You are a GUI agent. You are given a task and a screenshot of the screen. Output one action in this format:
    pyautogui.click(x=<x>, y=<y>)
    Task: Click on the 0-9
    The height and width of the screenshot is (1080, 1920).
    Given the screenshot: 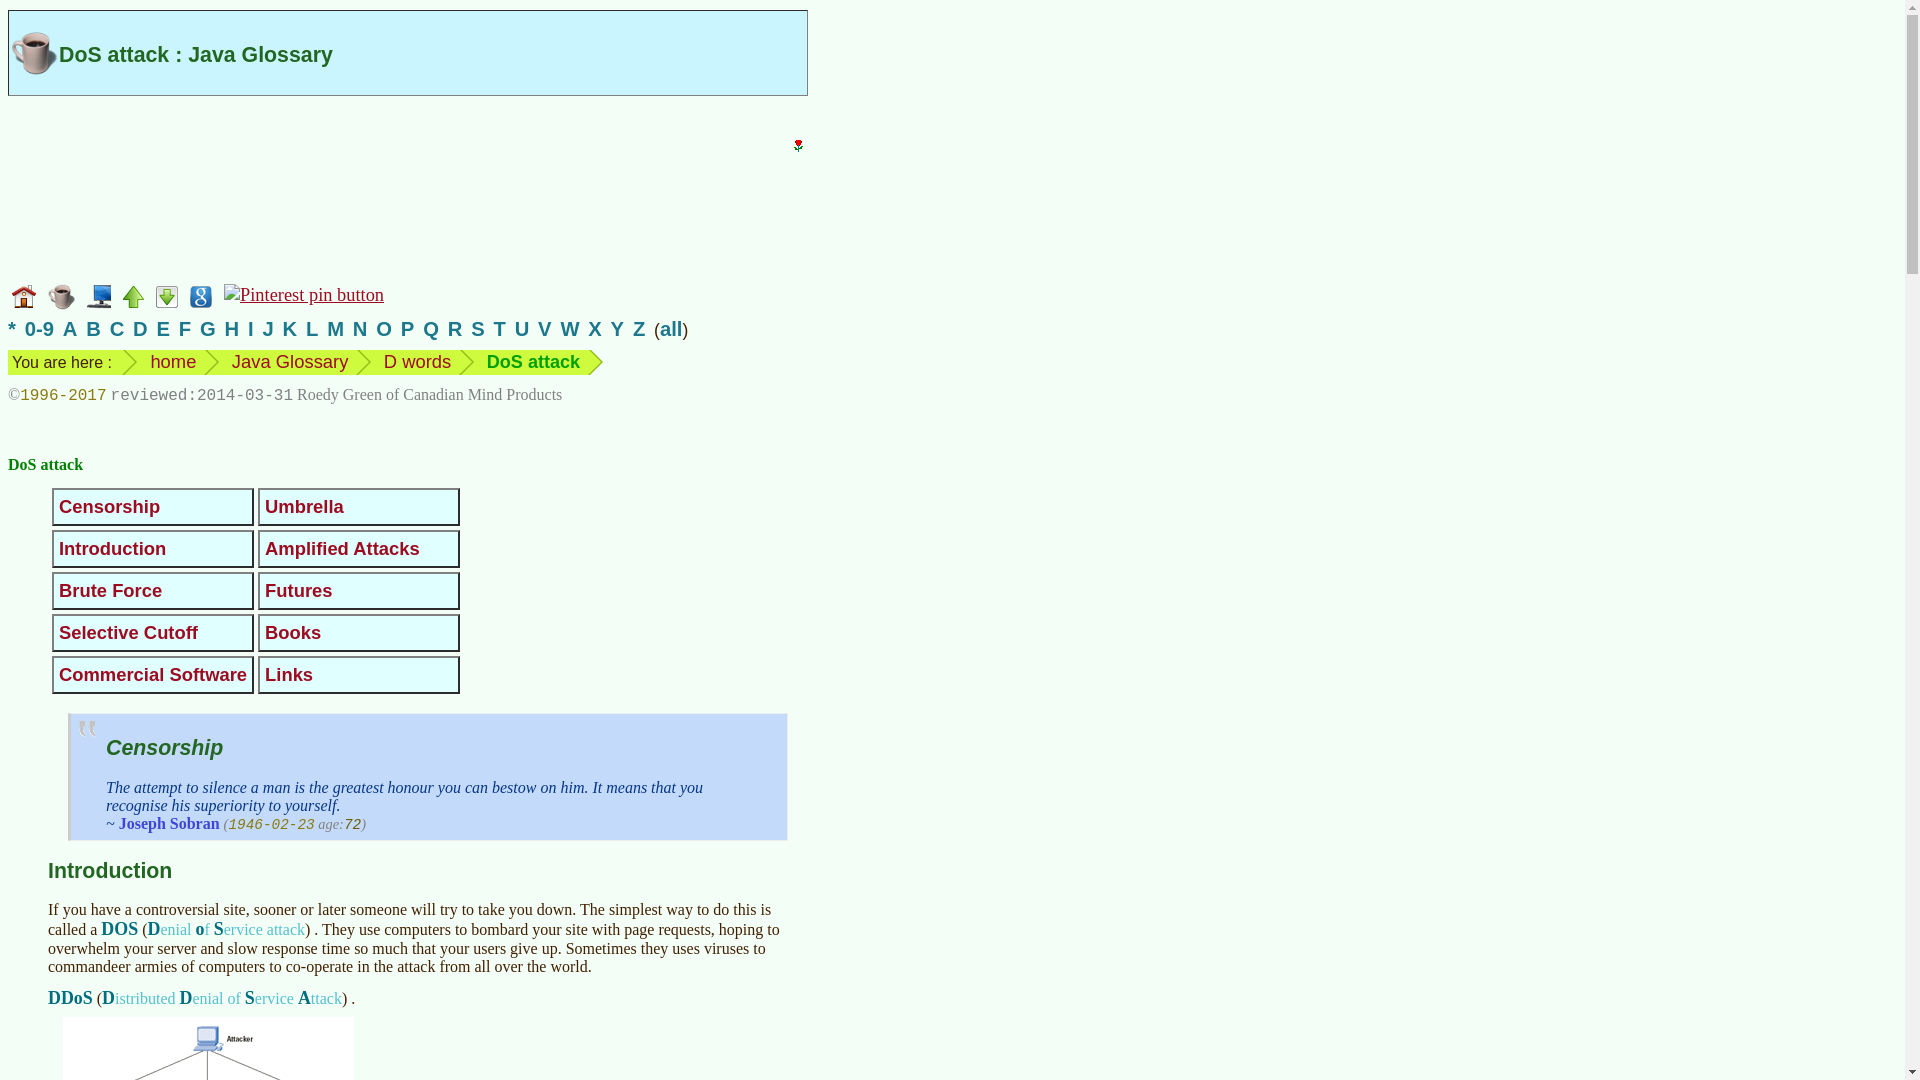 What is the action you would take?
    pyautogui.click(x=38, y=328)
    